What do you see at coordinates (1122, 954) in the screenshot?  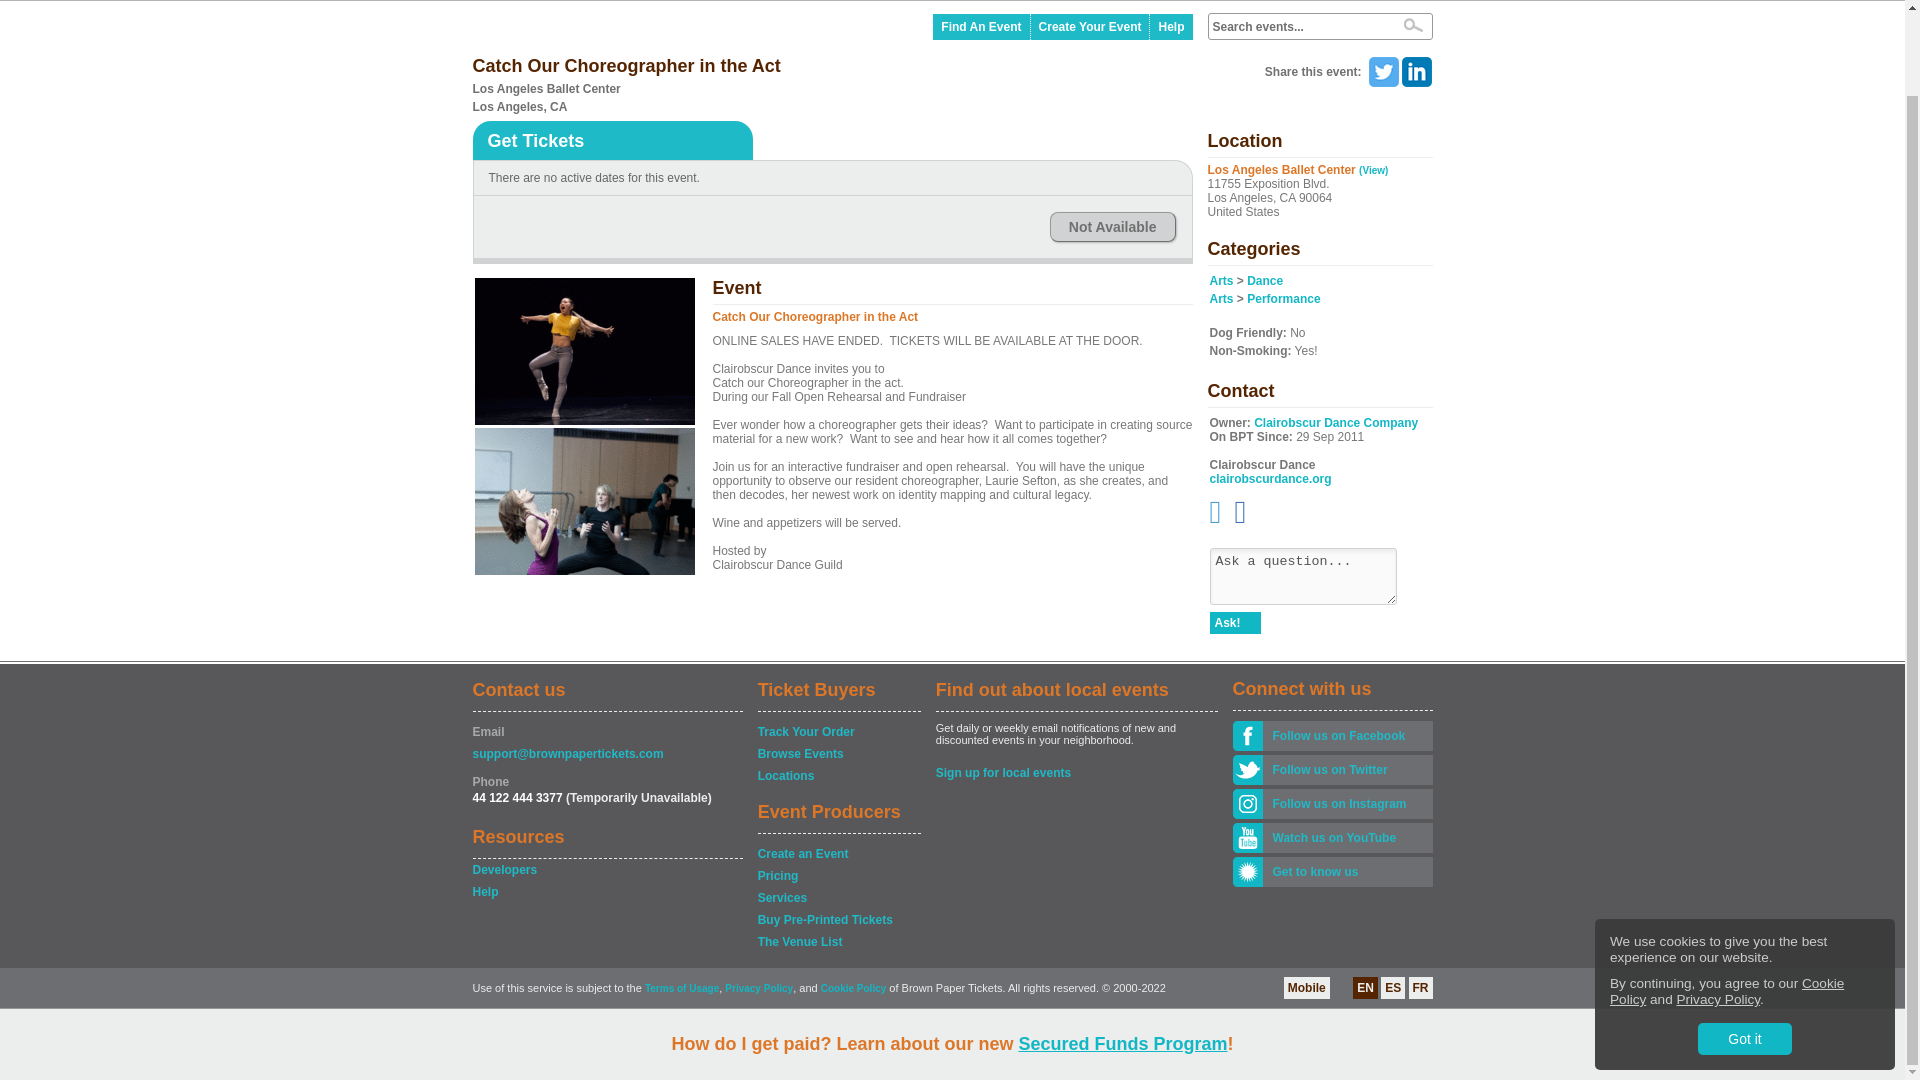 I see `Secured Funds Program` at bounding box center [1122, 954].